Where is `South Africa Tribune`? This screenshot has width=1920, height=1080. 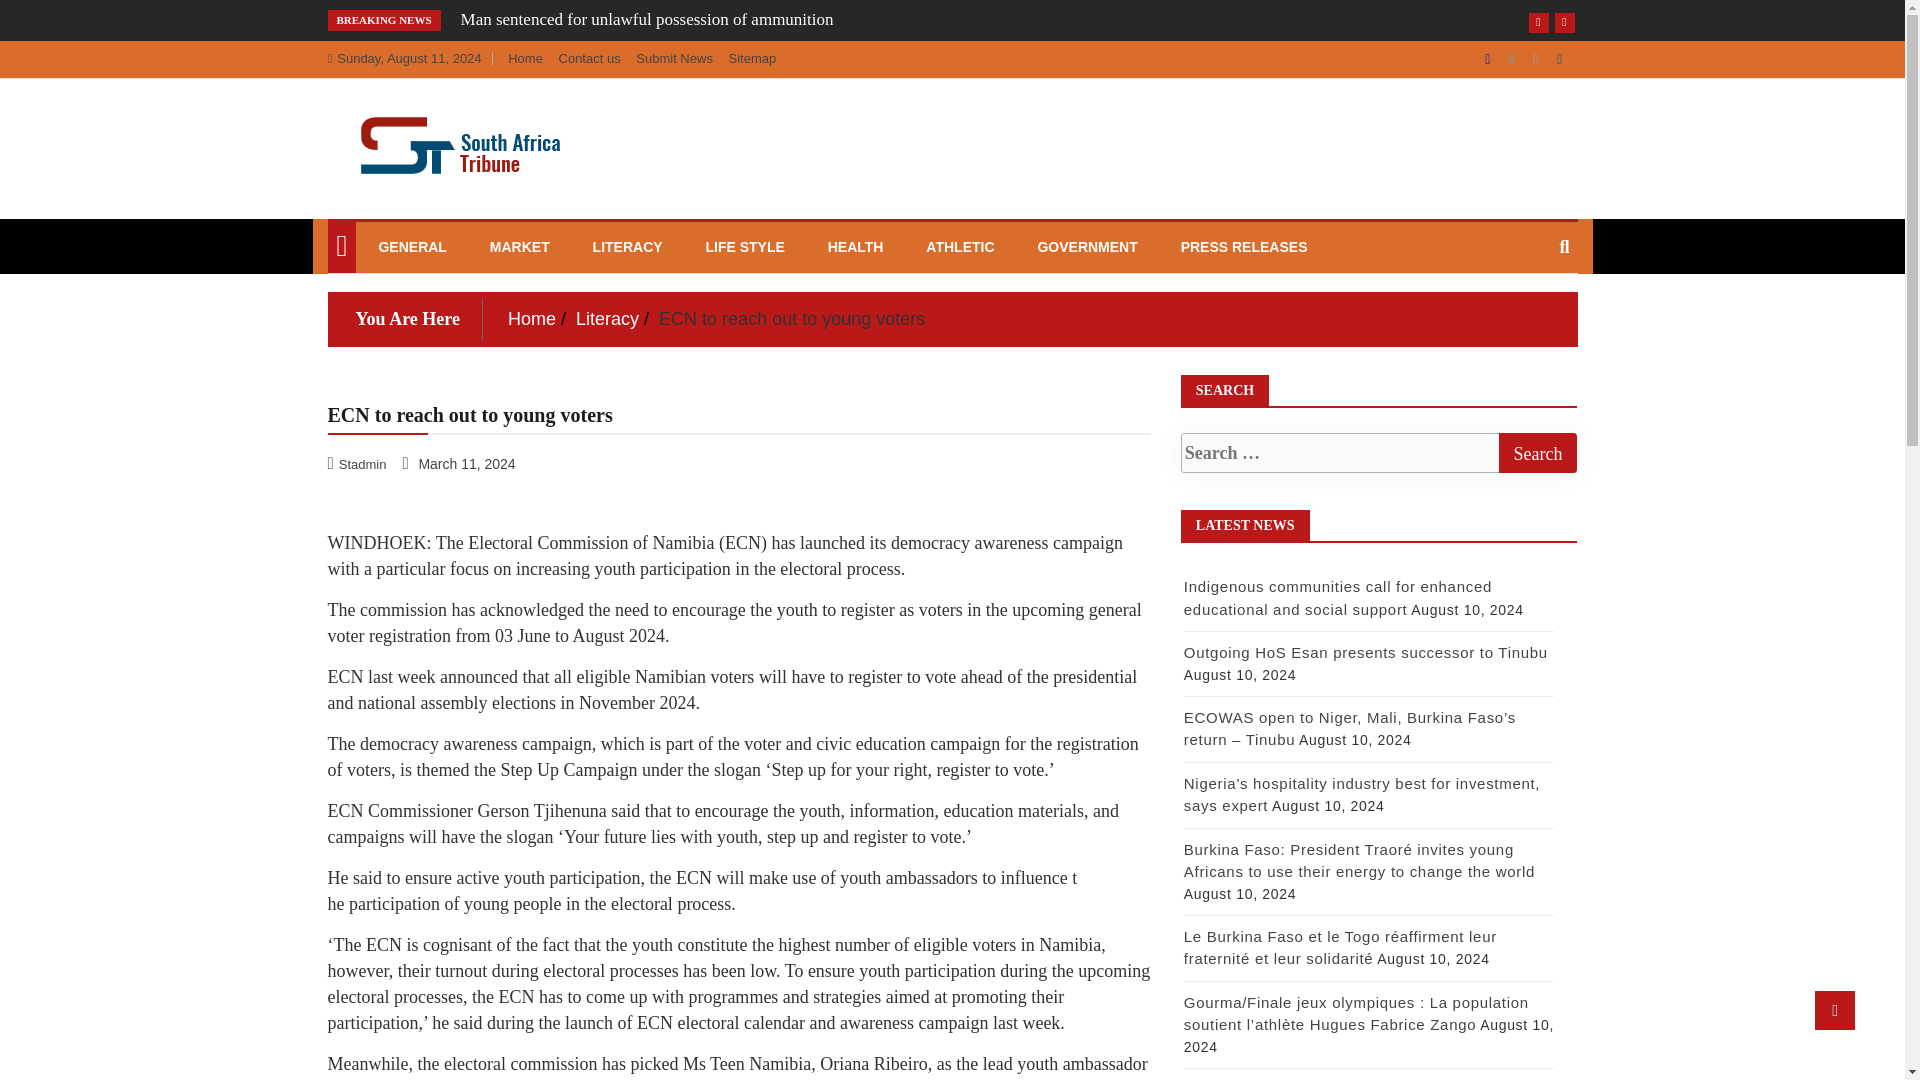
South Africa Tribune is located at coordinates (425, 246).